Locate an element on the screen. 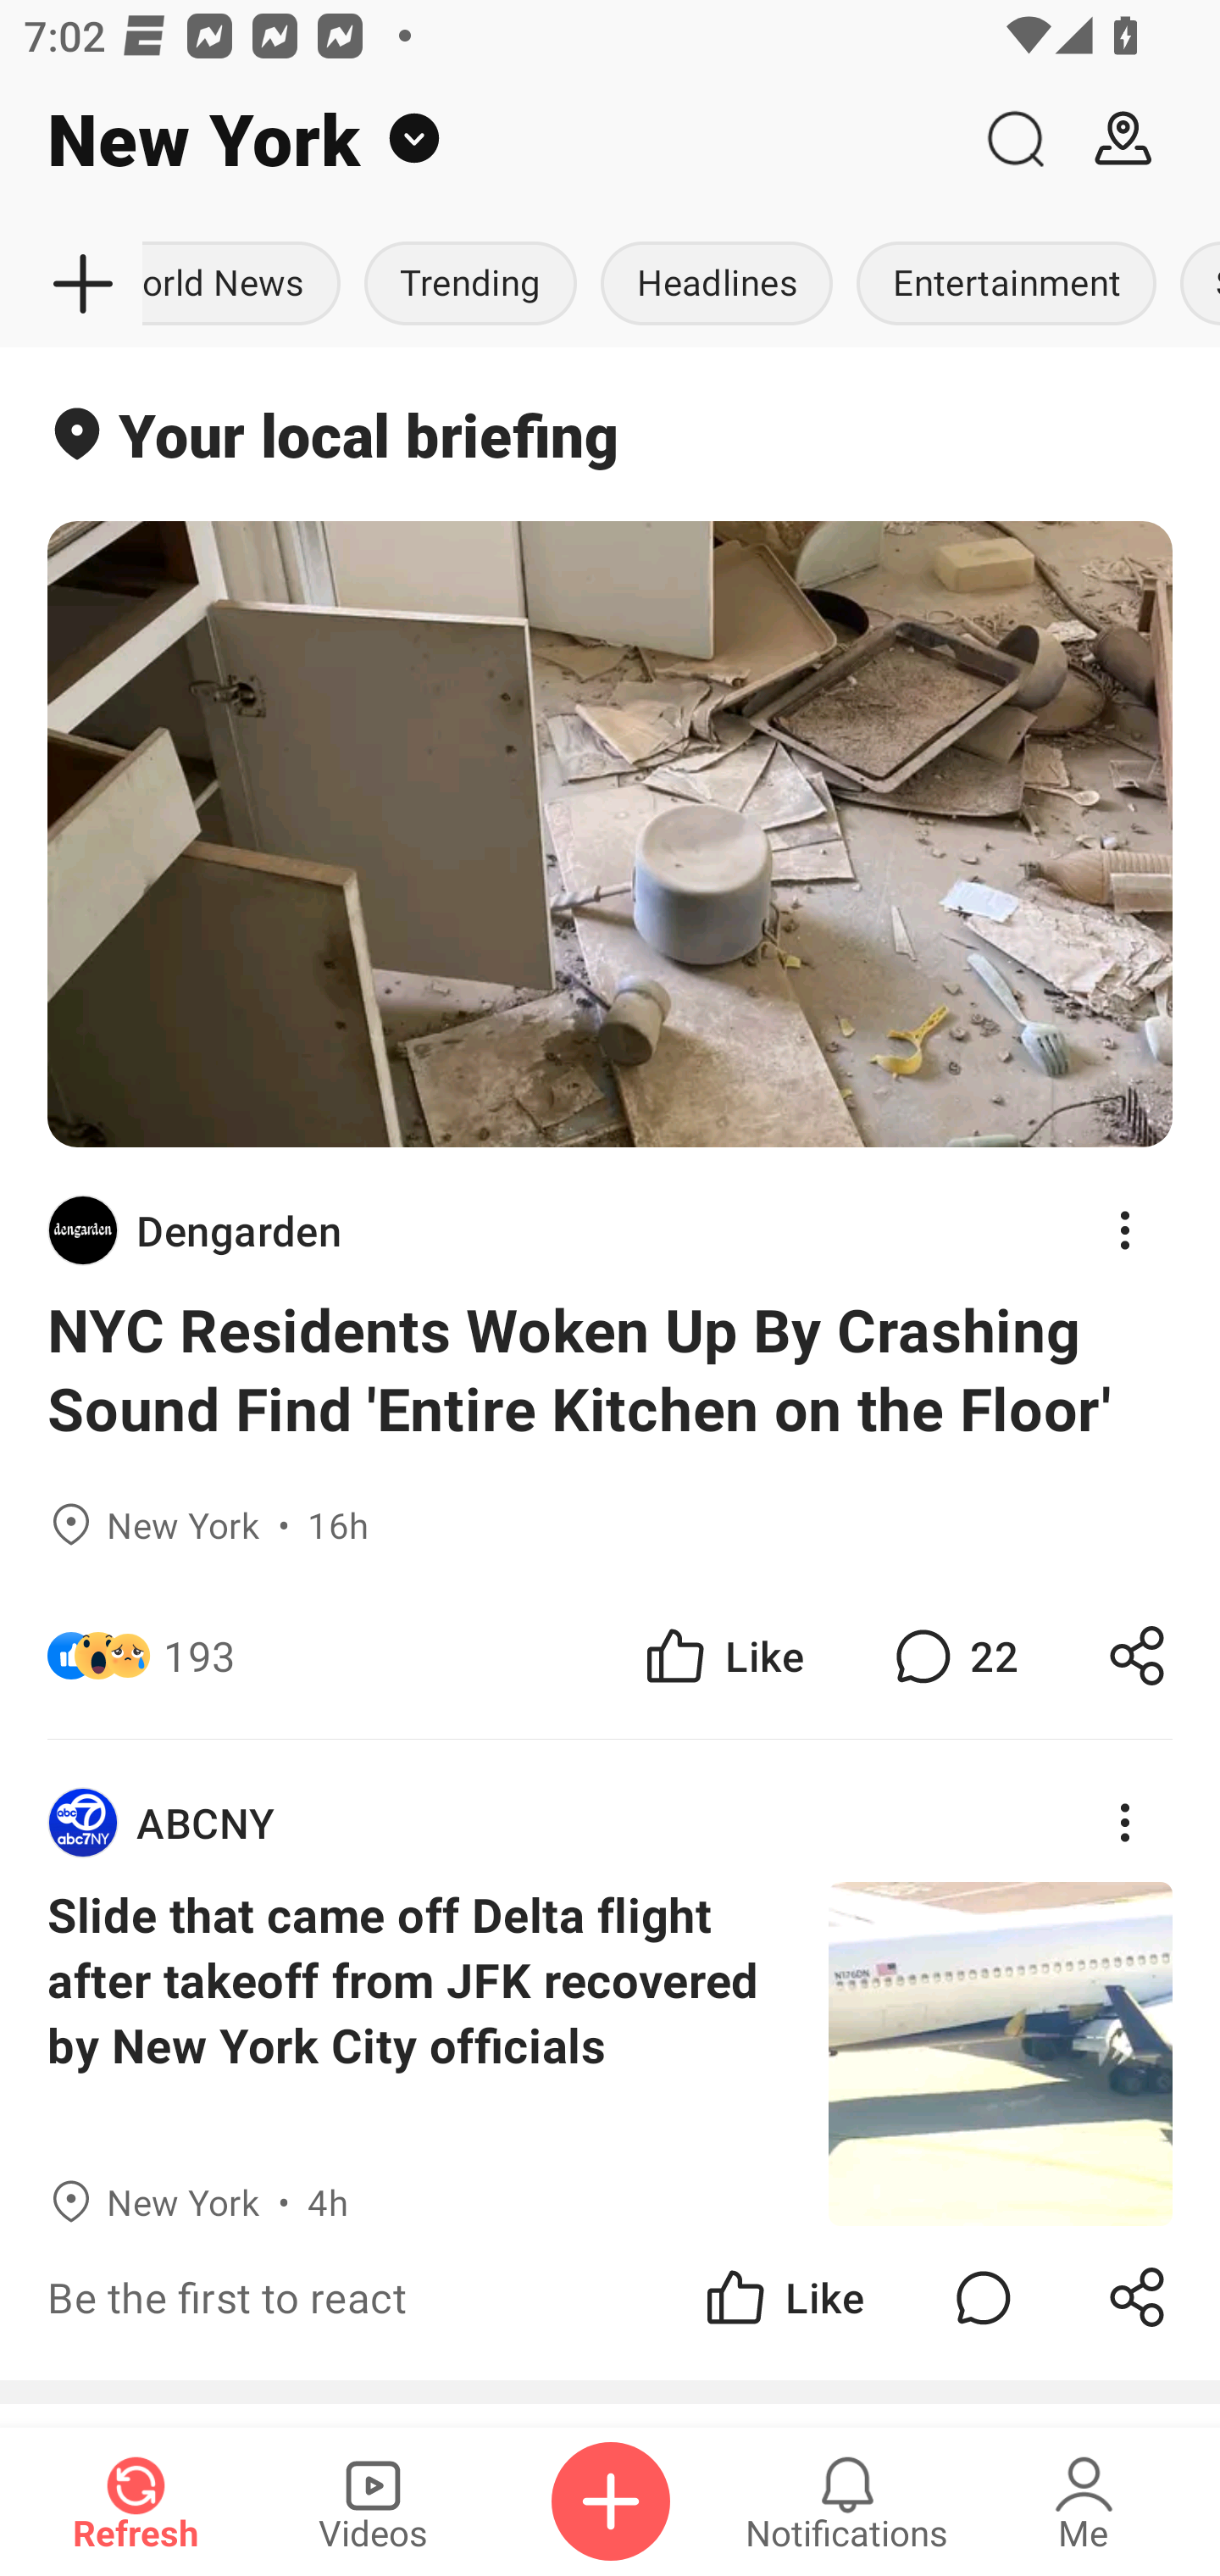 The height and width of the screenshot is (2576, 1220). Notifications is located at coordinates (847, 2501).